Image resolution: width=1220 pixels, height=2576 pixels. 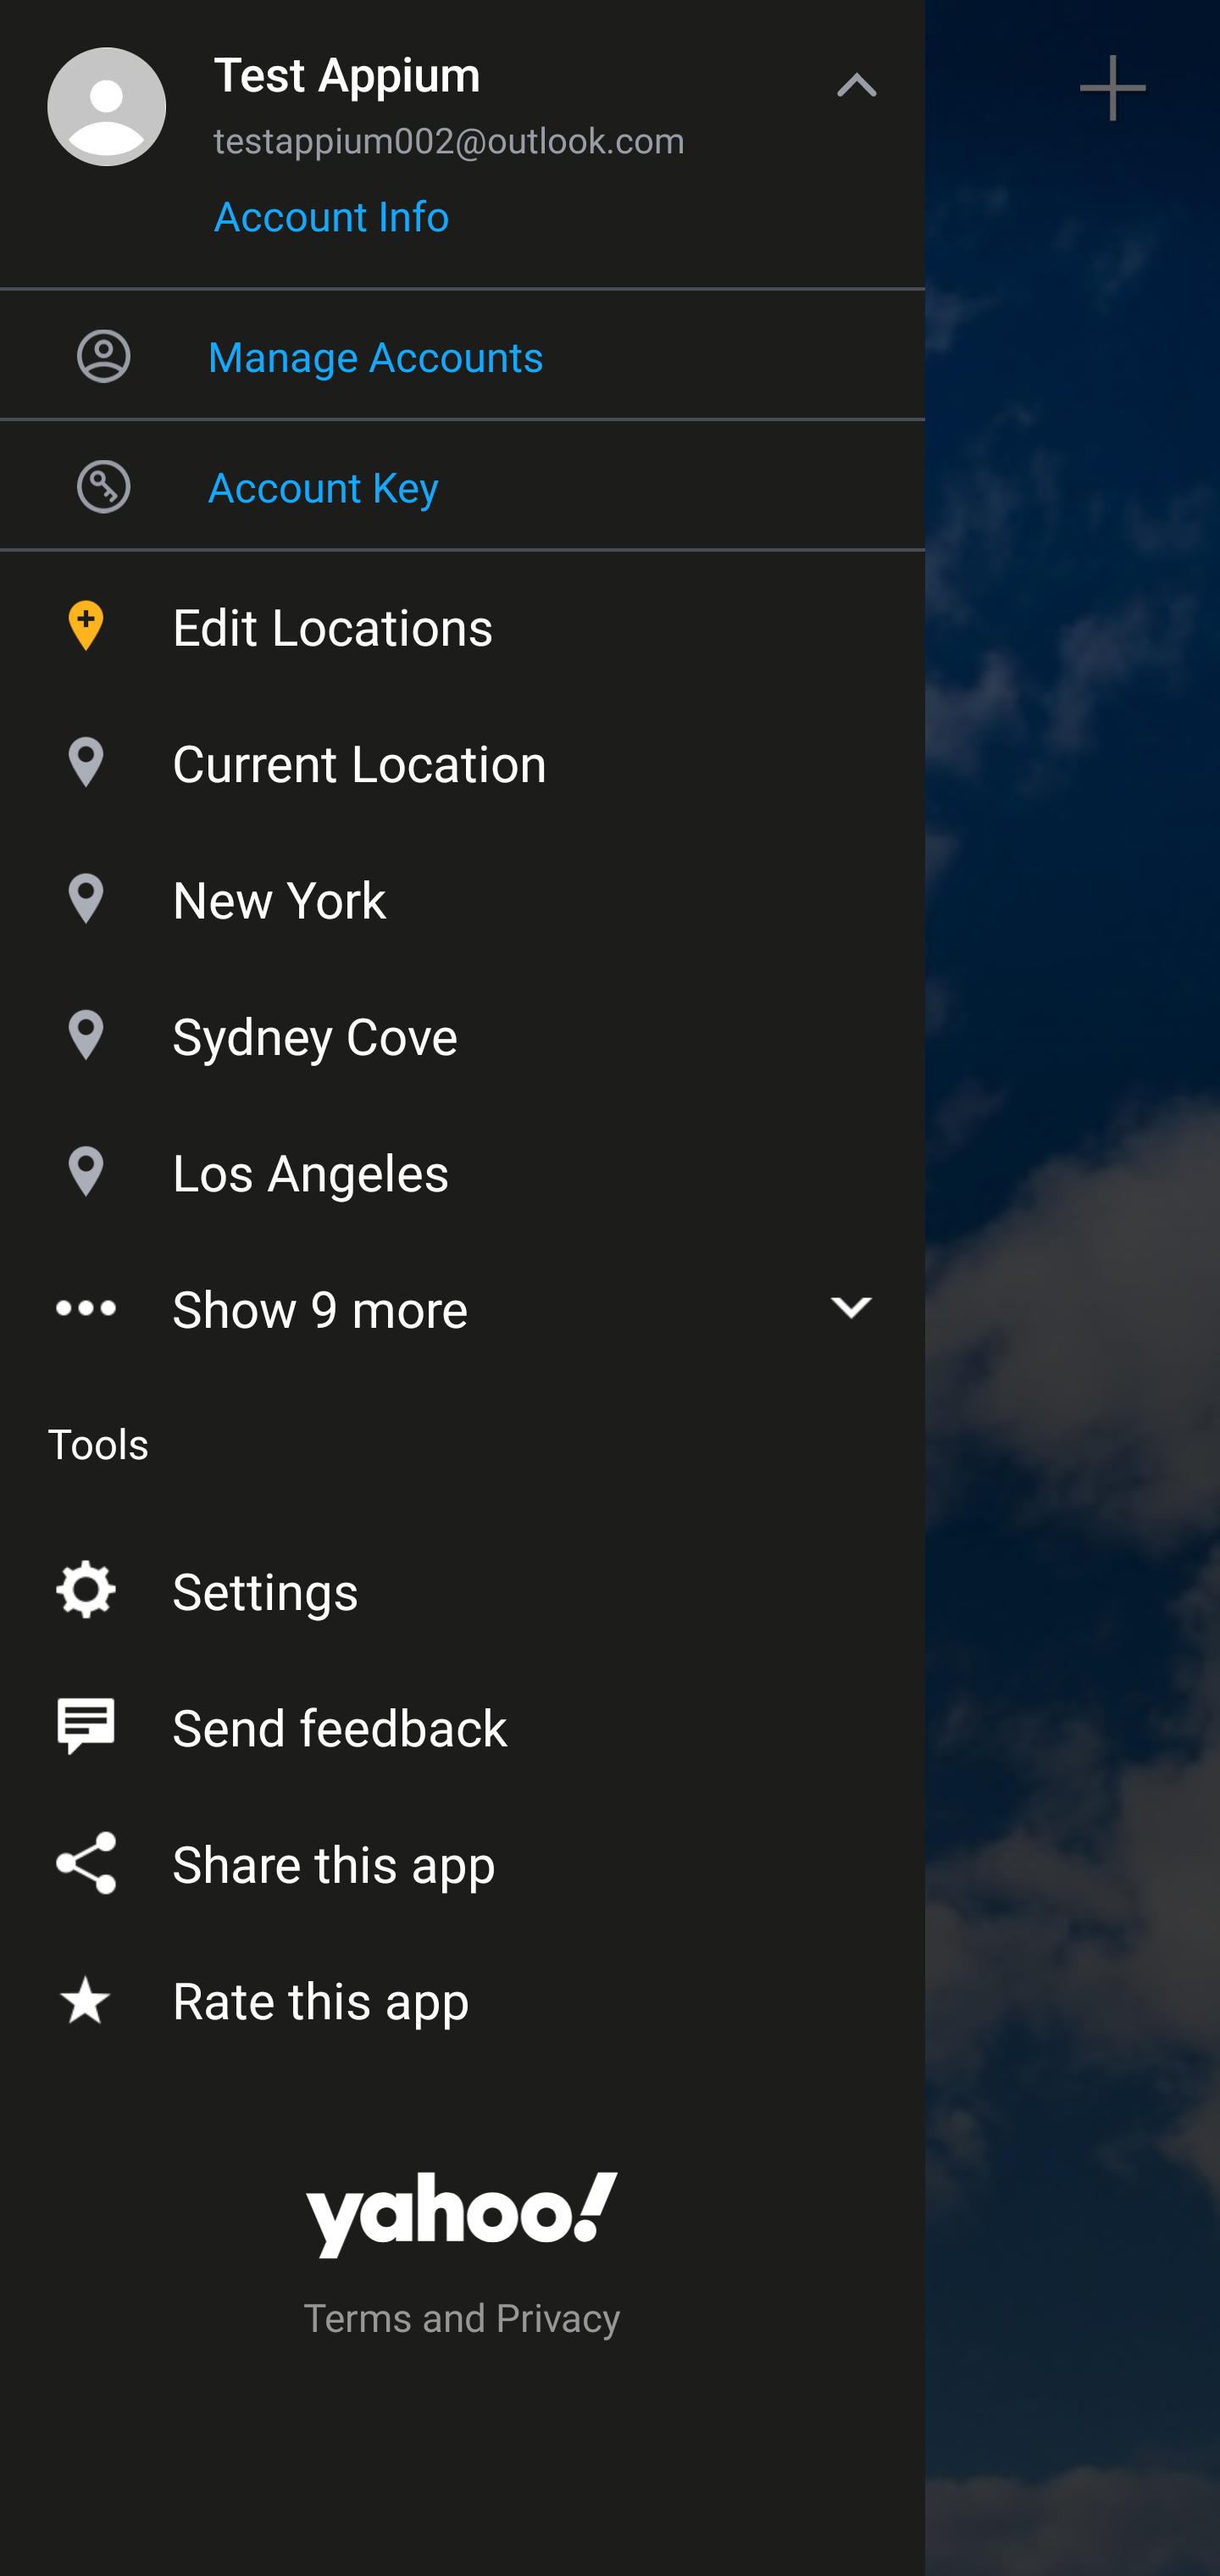 I want to click on Current Location, so click(x=463, y=756).